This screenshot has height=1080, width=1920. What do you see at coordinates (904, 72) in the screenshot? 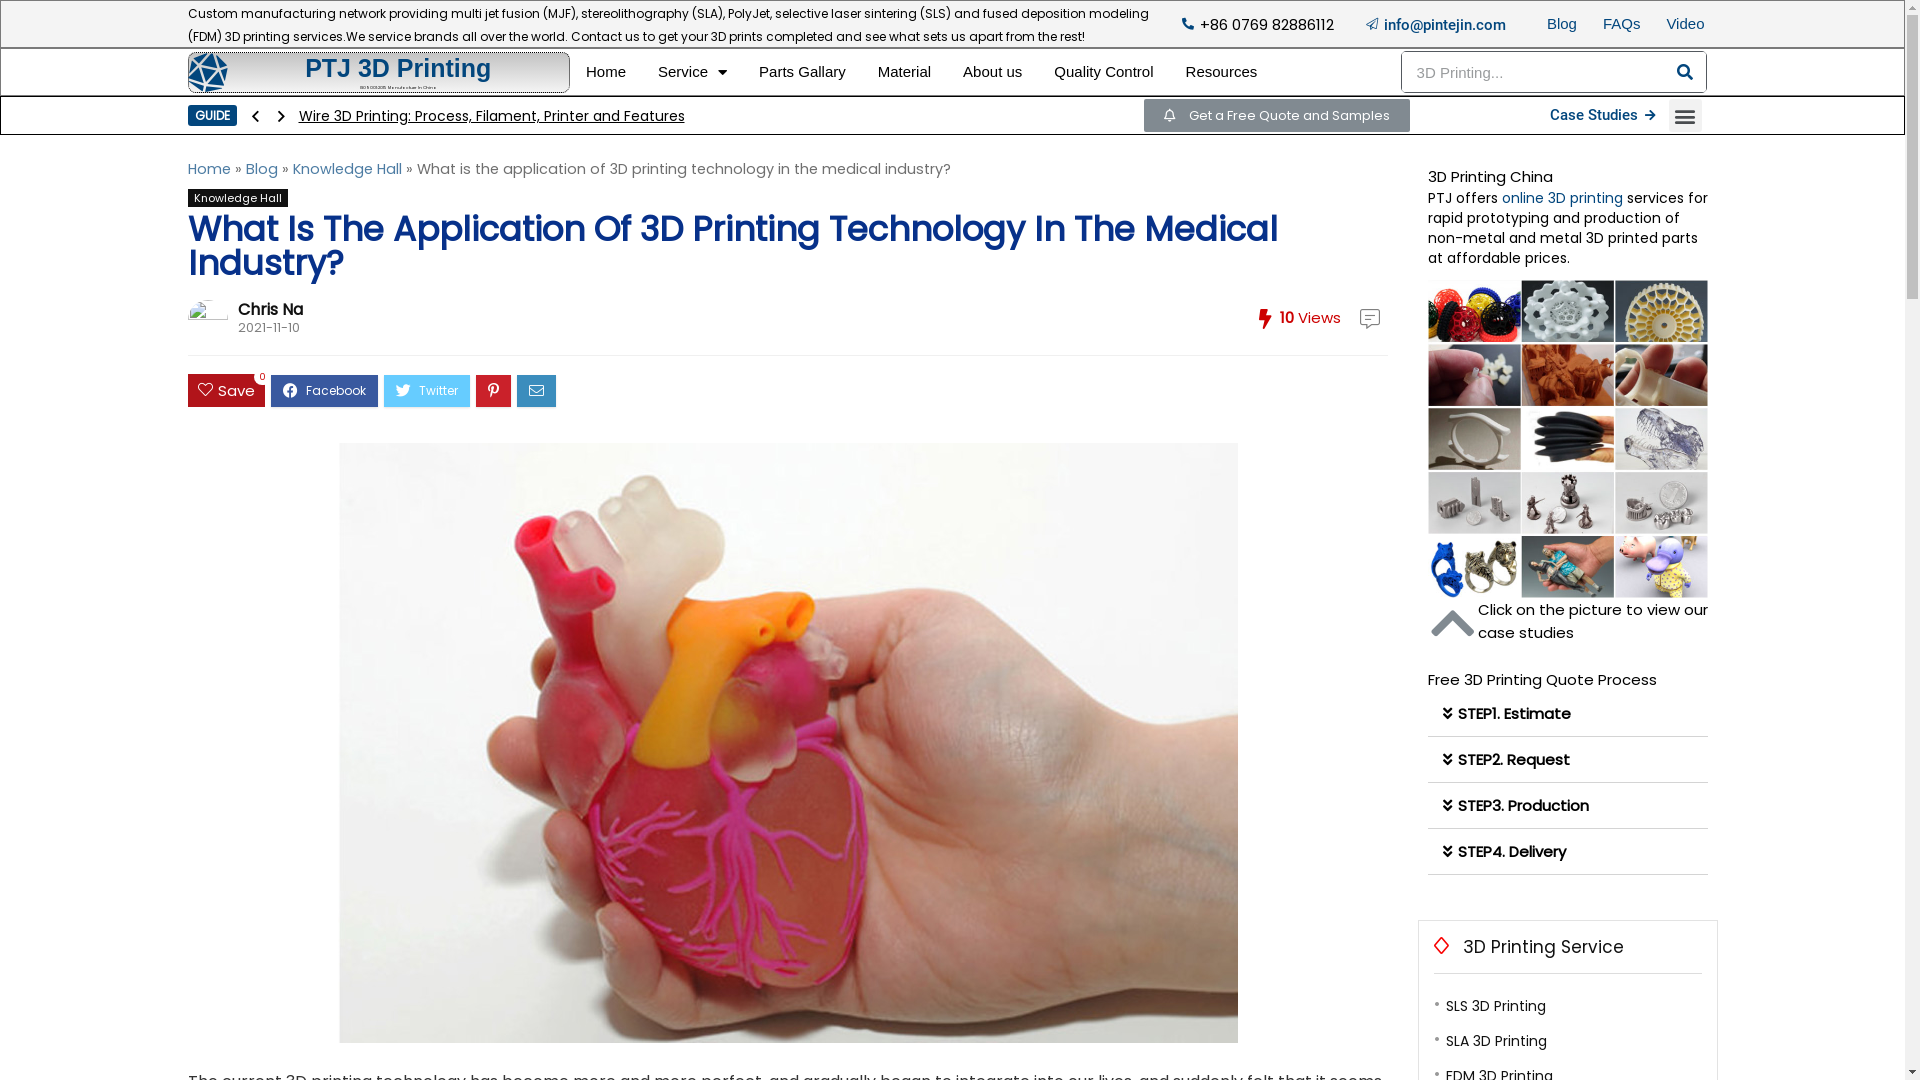
I see `Material` at bounding box center [904, 72].